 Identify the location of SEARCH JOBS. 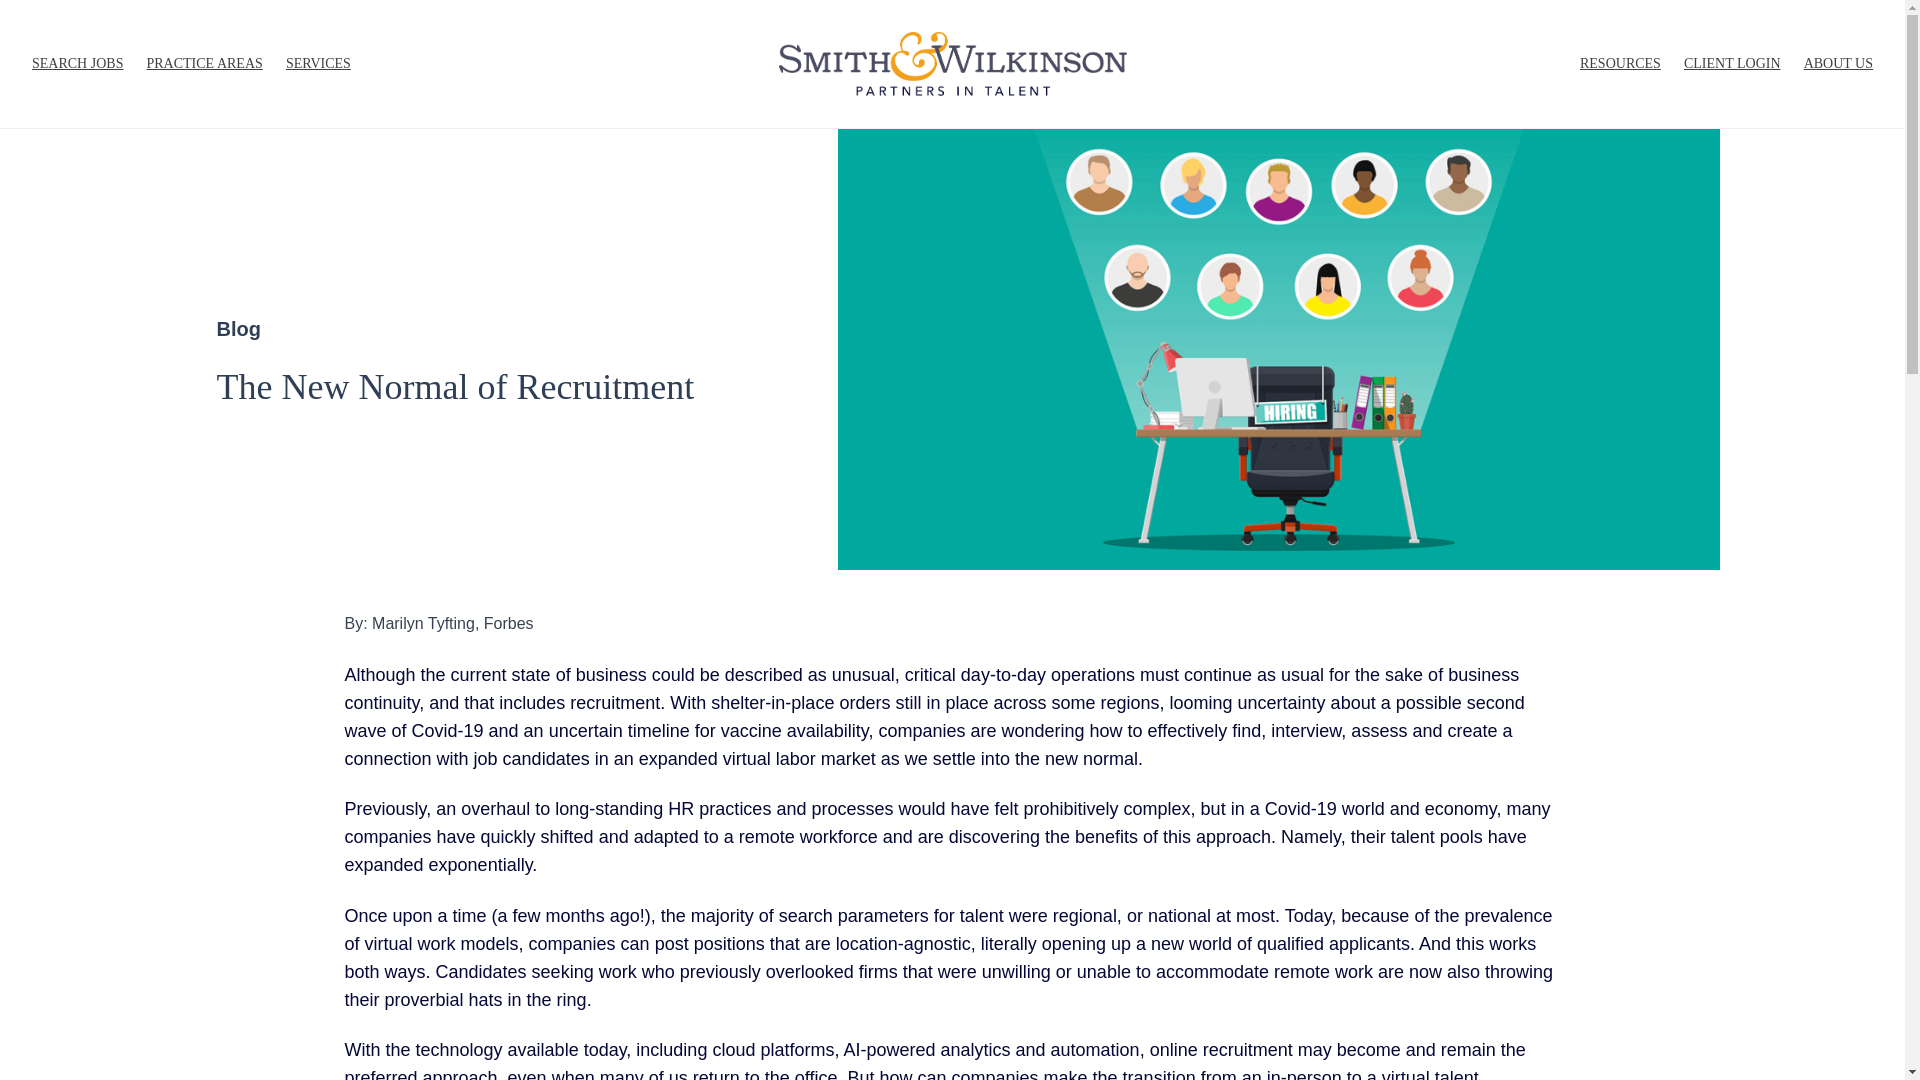
(77, 64).